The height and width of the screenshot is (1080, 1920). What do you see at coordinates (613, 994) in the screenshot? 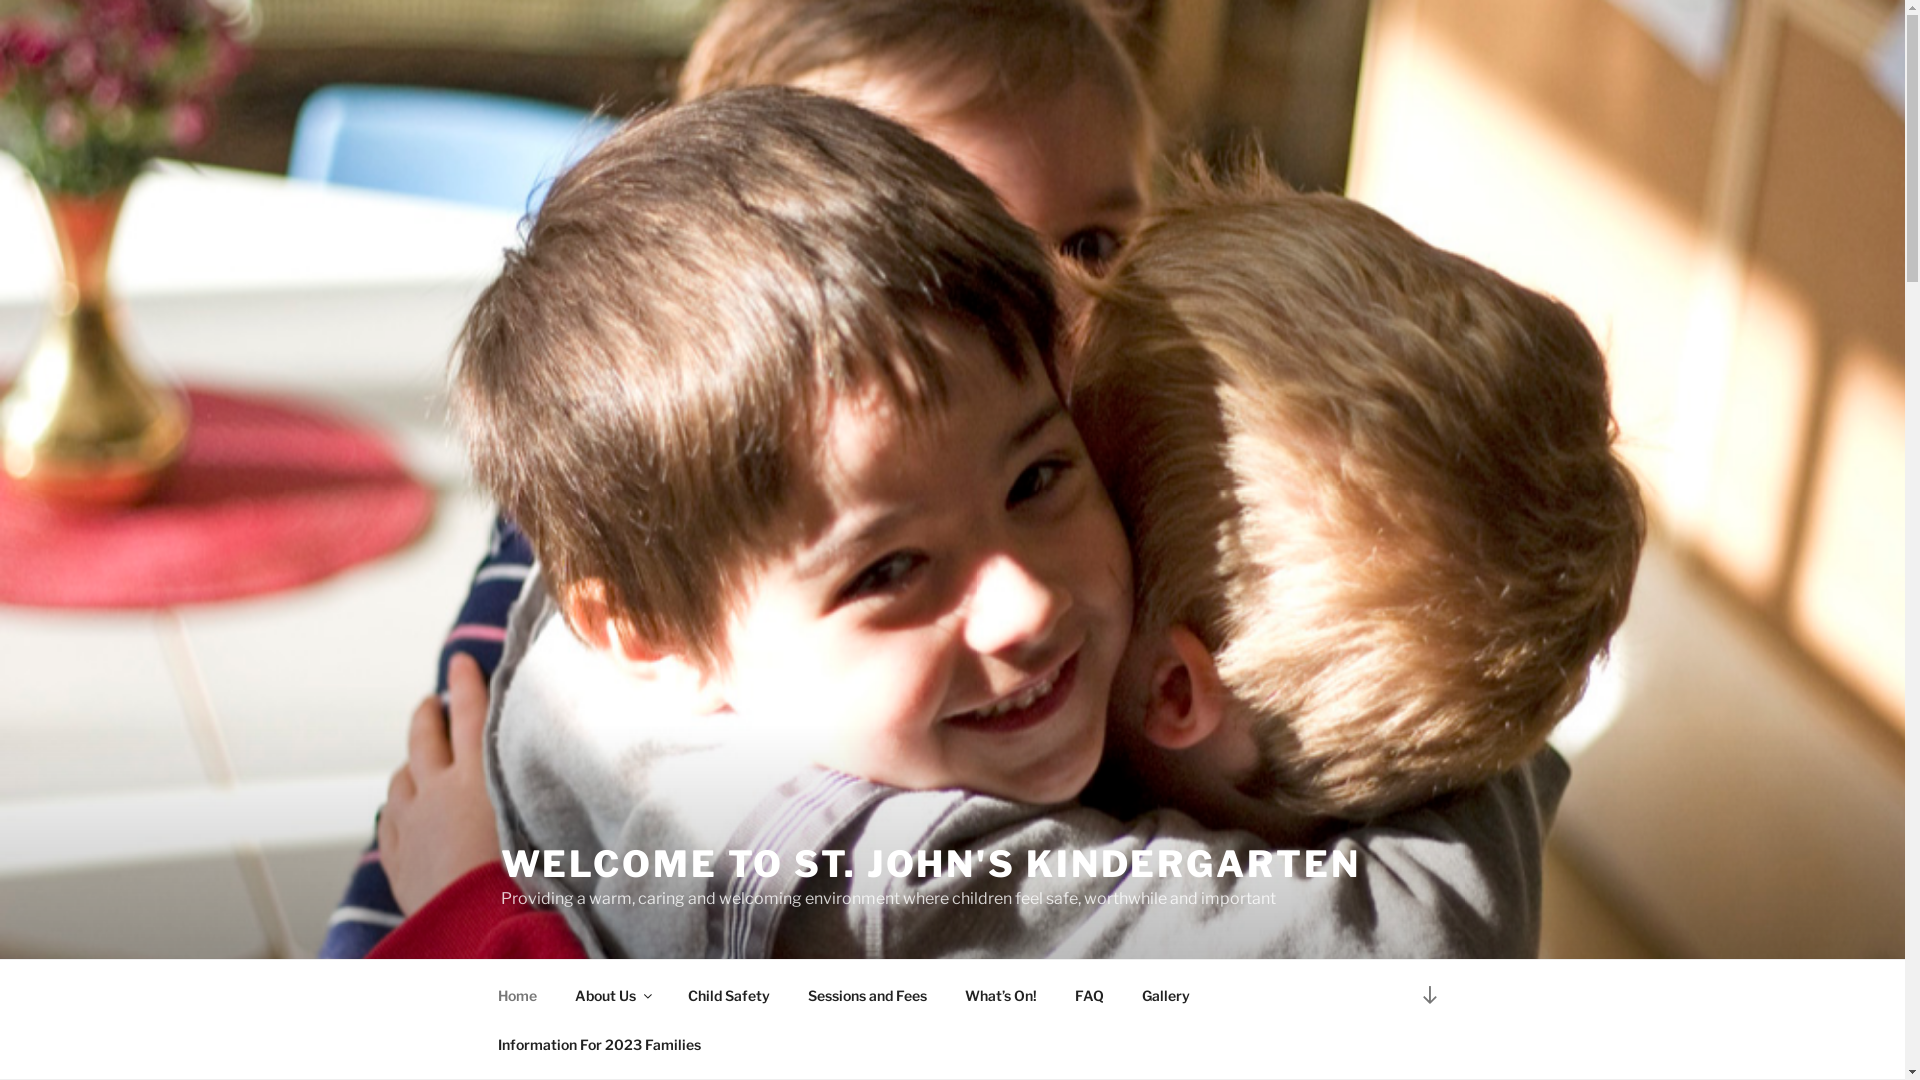
I see `About Us` at bounding box center [613, 994].